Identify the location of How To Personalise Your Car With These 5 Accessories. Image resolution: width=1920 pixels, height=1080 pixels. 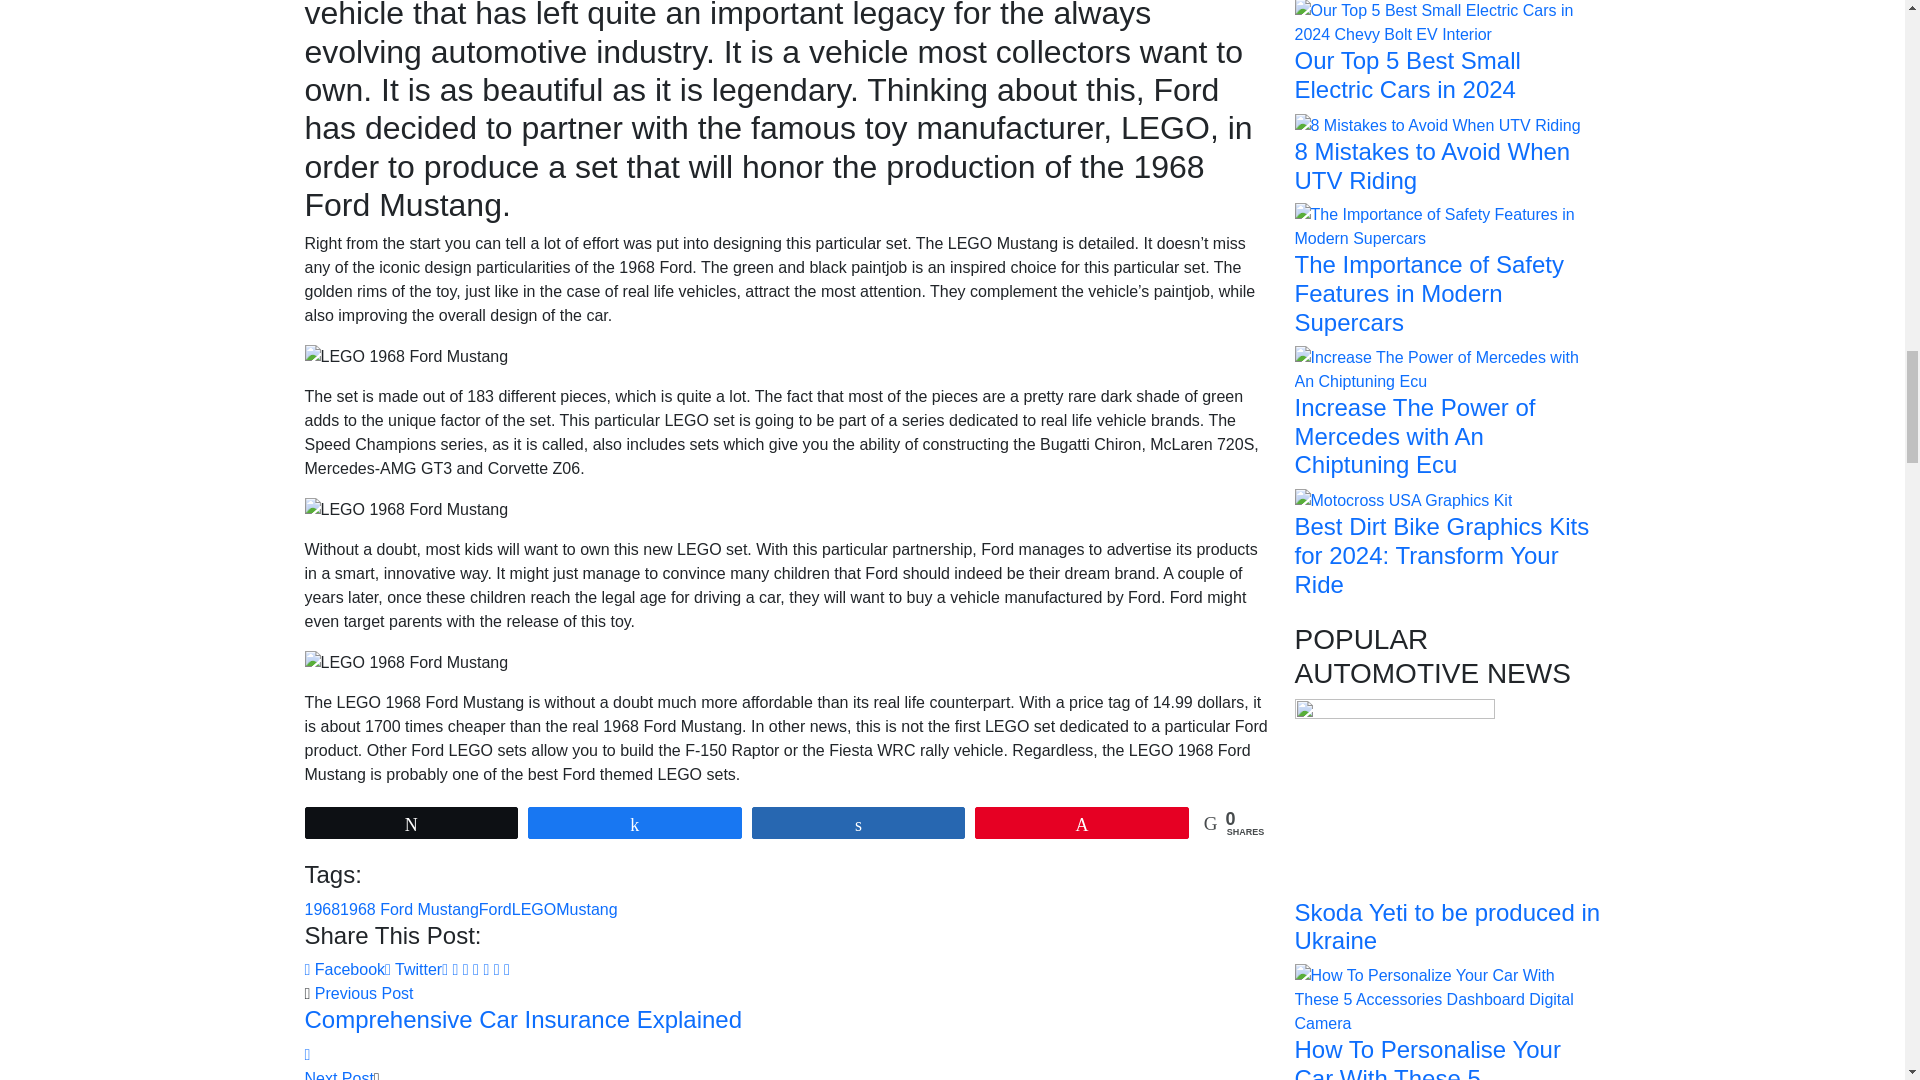
(1446, 998).